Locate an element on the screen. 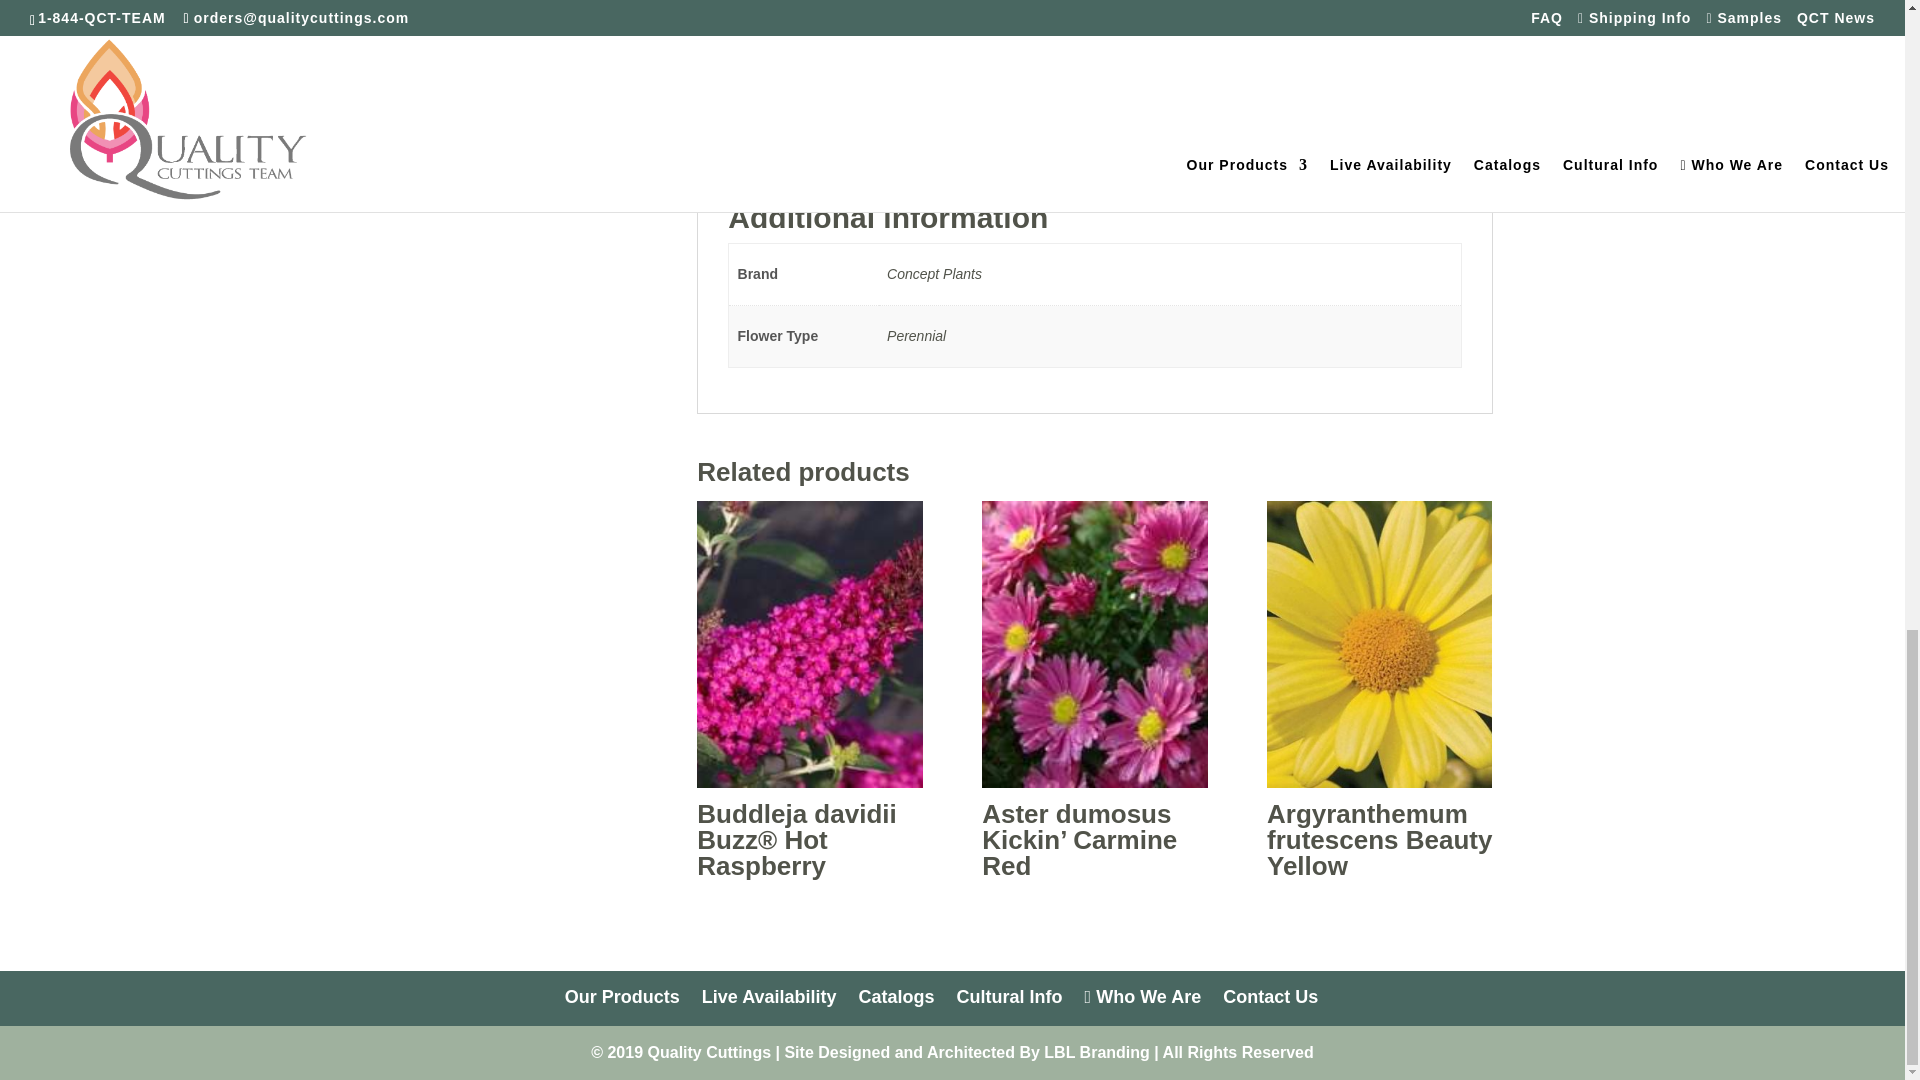 The width and height of the screenshot is (1920, 1080). Catalogs is located at coordinates (896, 996).